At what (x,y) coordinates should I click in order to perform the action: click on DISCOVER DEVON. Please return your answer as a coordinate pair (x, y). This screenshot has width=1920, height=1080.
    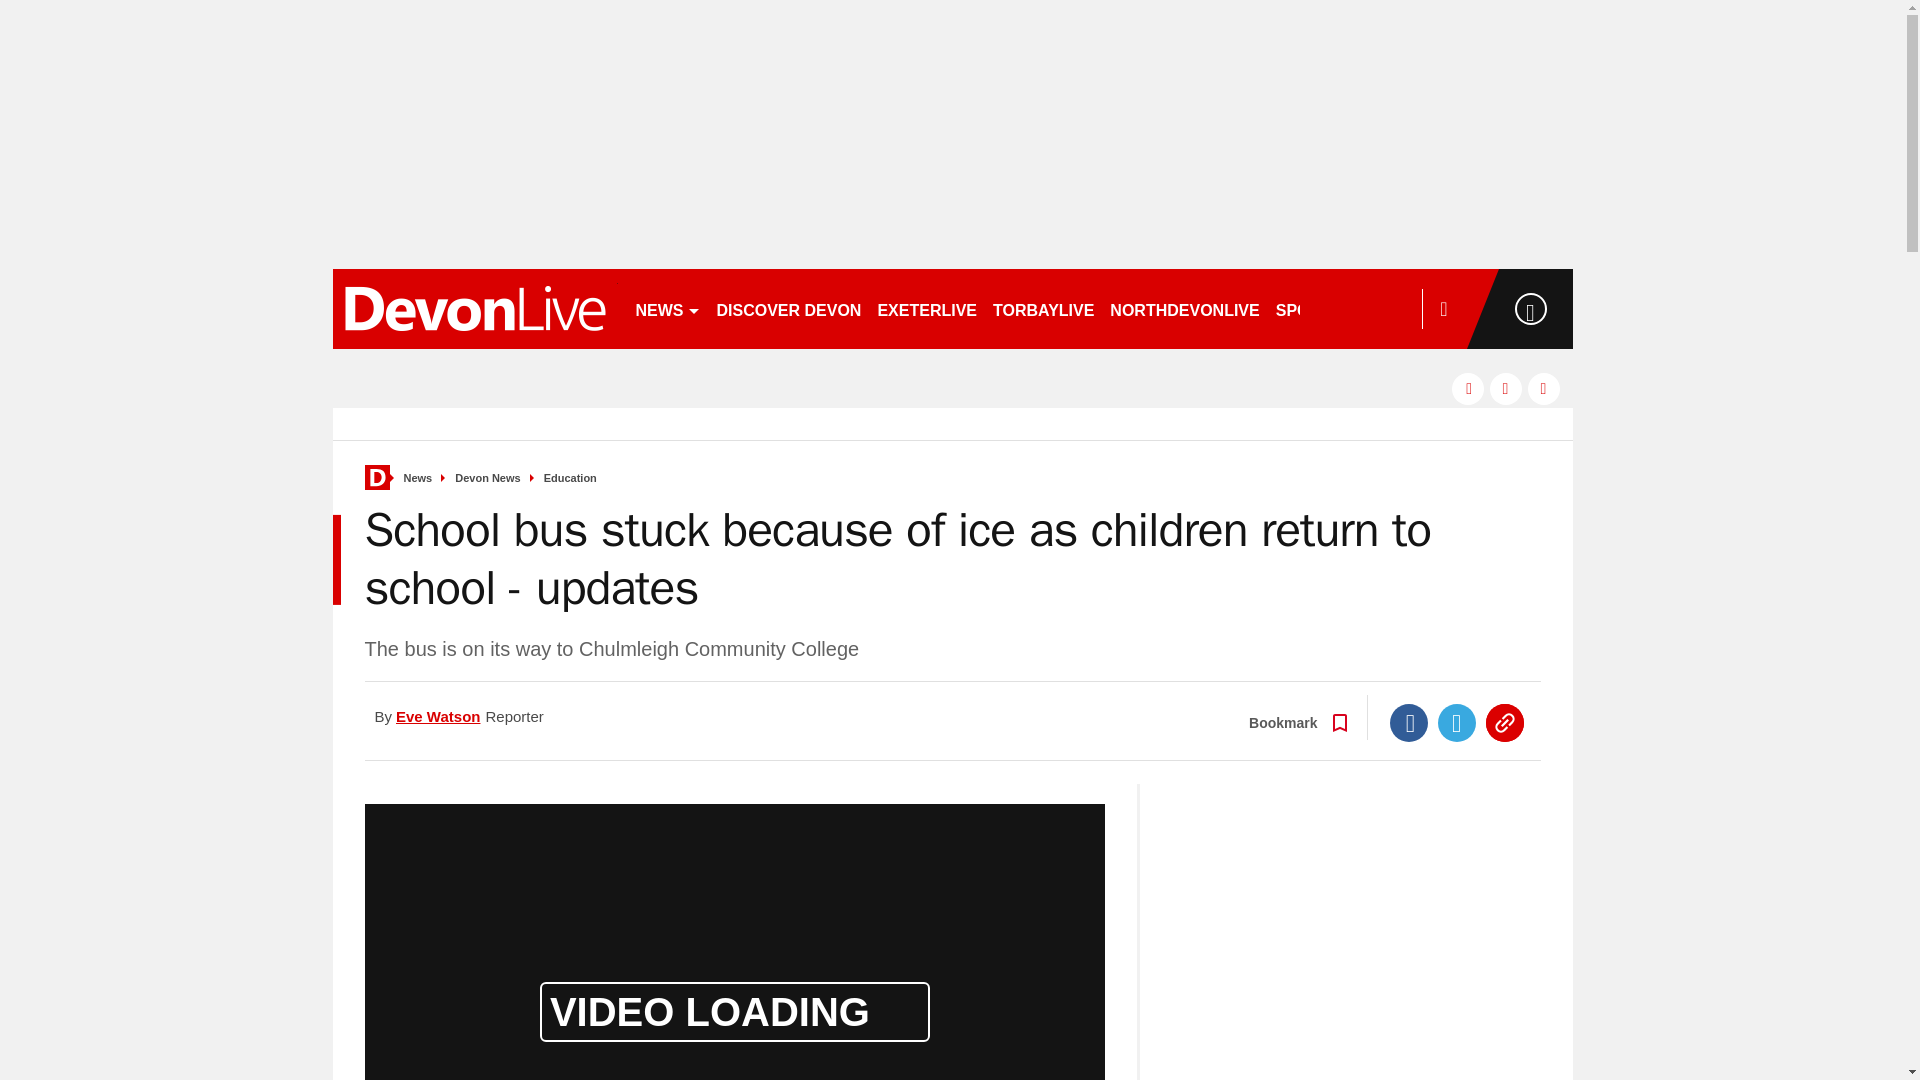
    Looking at the image, I should click on (788, 308).